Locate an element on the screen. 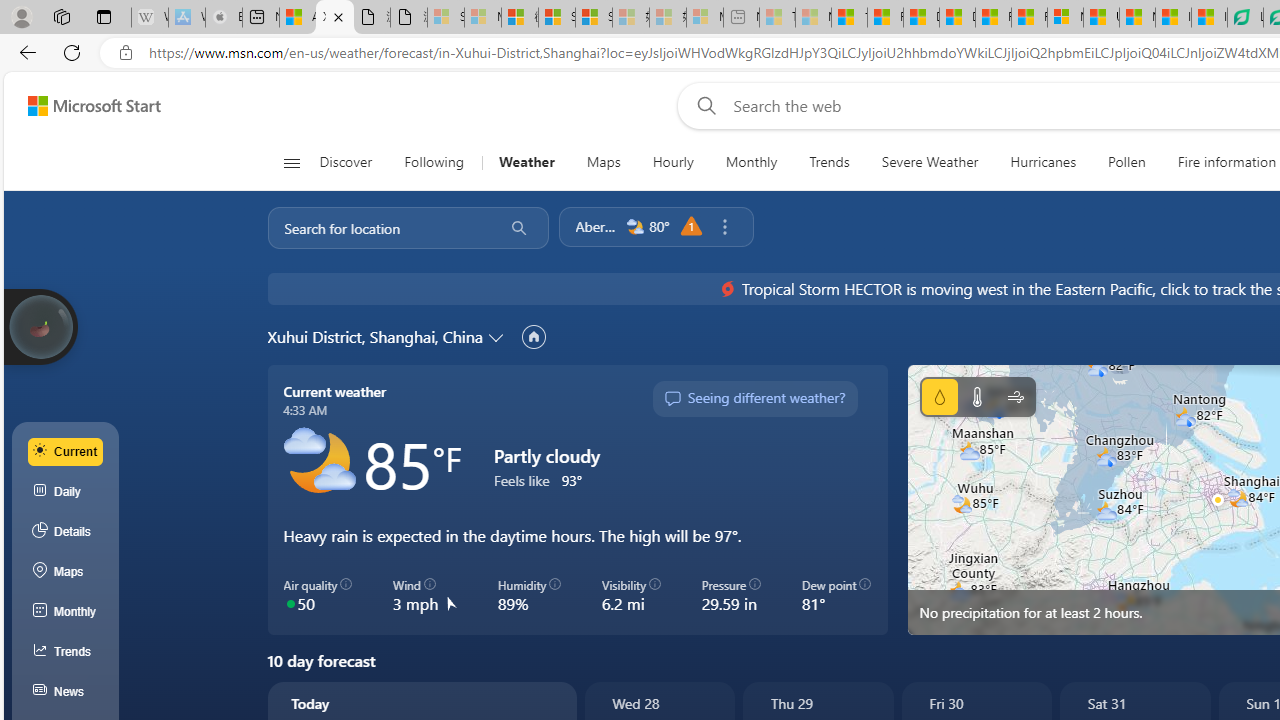 Image resolution: width=1280 pixels, height=720 pixels. Air quality 50 is located at coordinates (318, 595).